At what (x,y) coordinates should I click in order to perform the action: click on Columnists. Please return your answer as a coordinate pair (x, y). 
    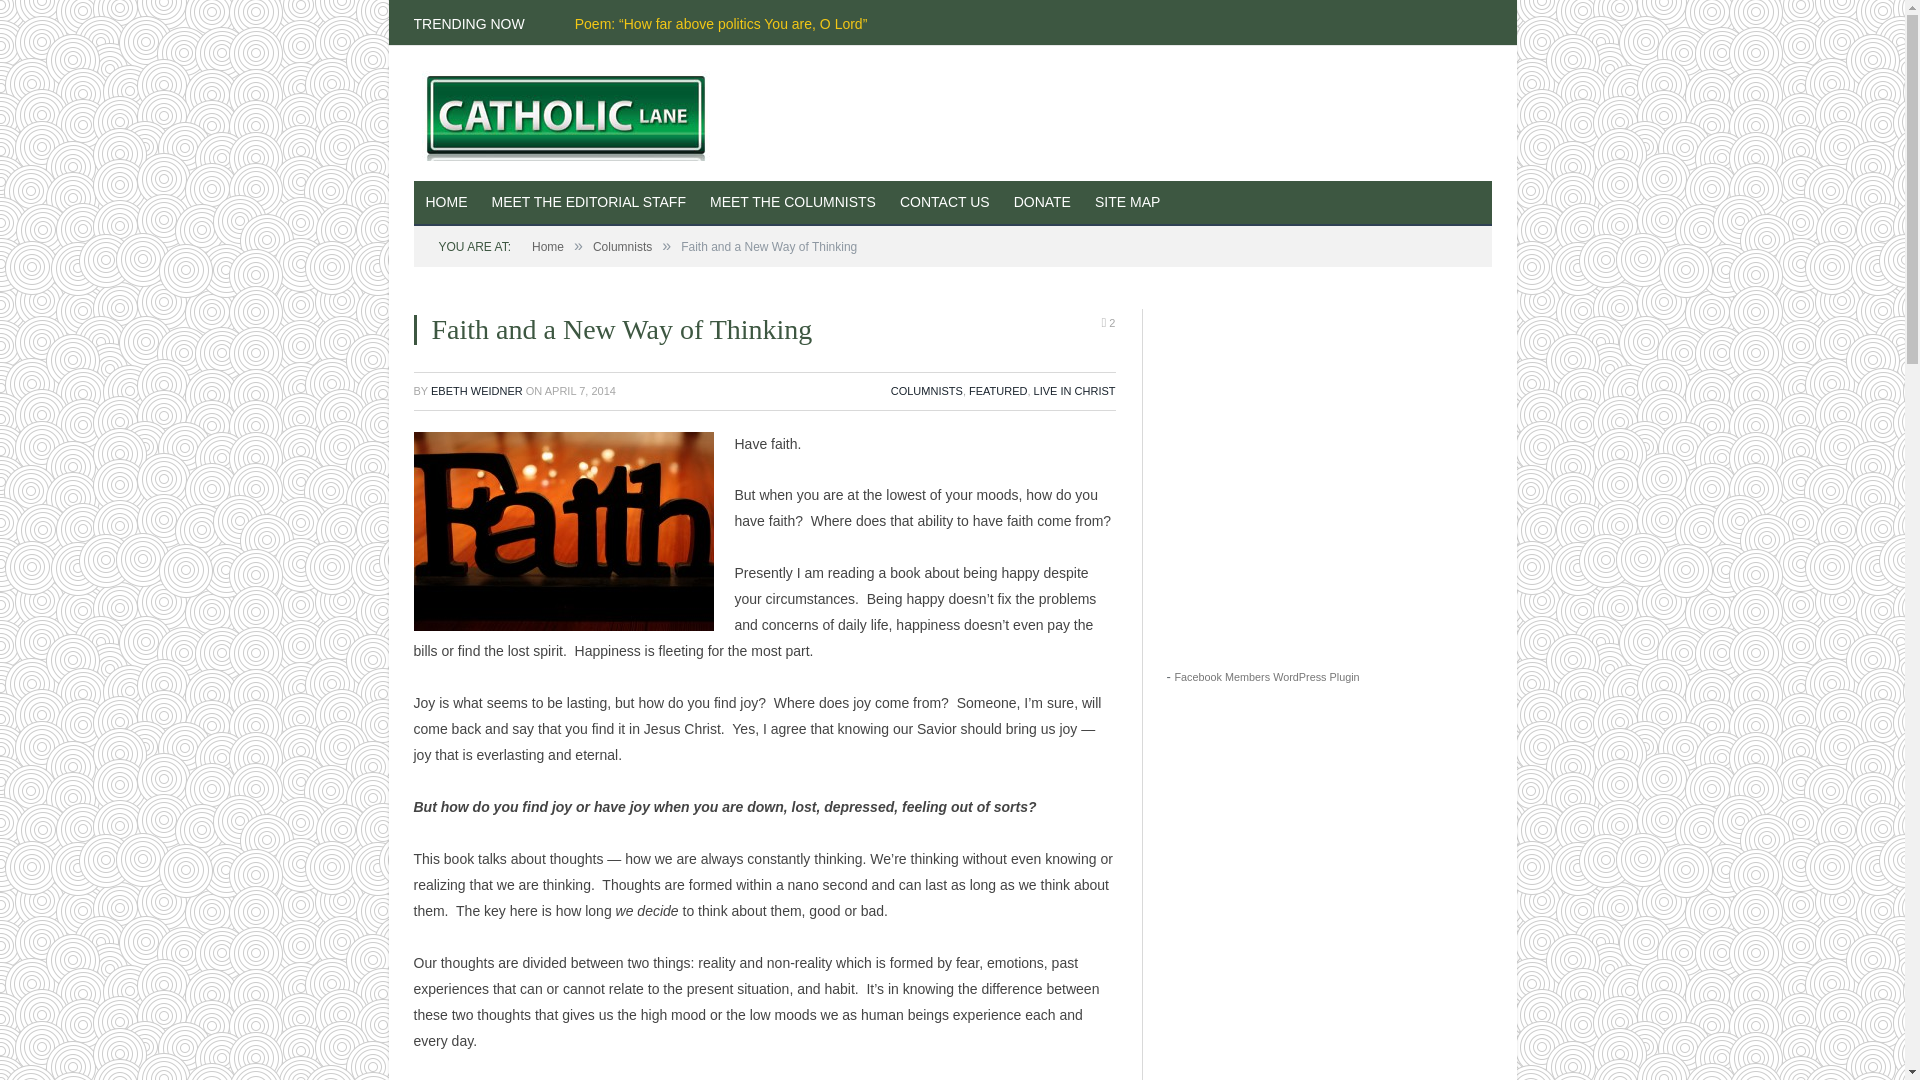
    Looking at the image, I should click on (622, 246).